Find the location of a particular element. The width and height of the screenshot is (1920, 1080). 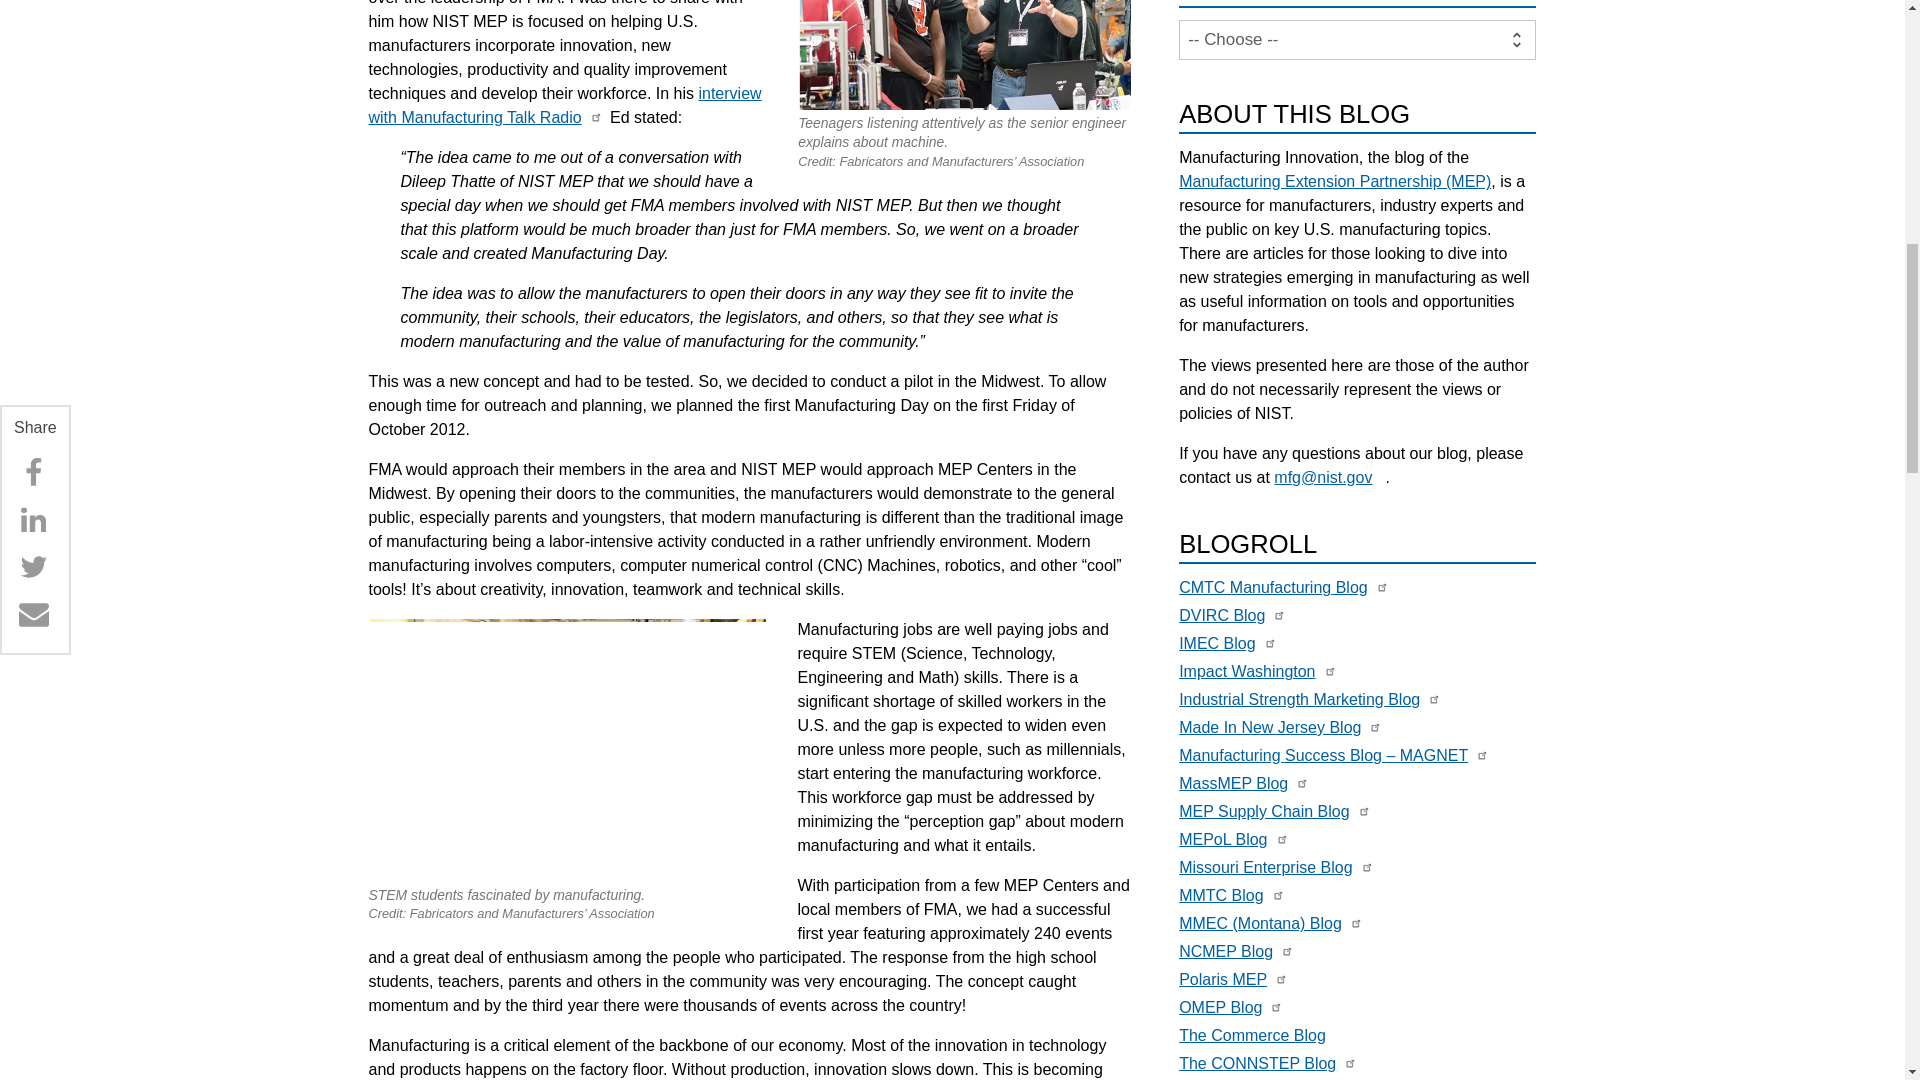

interview with Manufacturing Talk Radio is located at coordinates (564, 106).